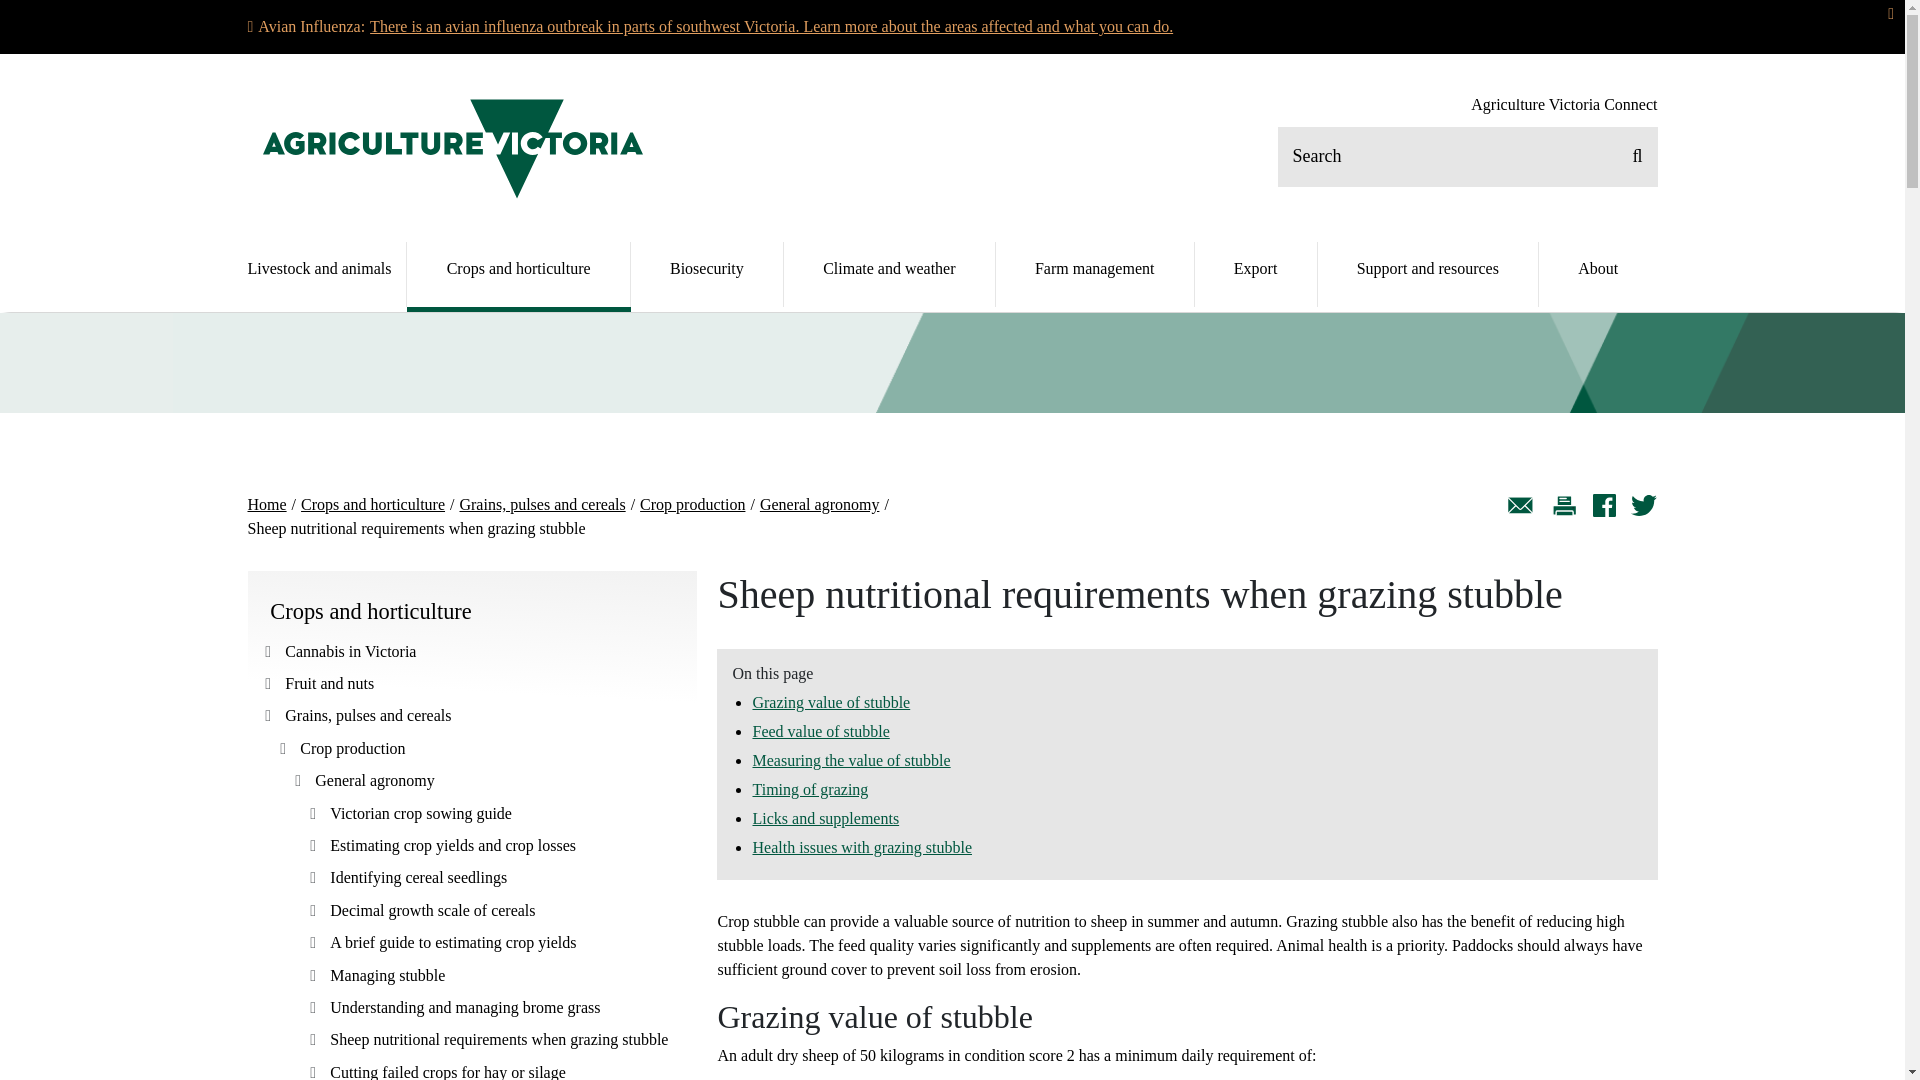  What do you see at coordinates (1428, 274) in the screenshot?
I see `Support and resources` at bounding box center [1428, 274].